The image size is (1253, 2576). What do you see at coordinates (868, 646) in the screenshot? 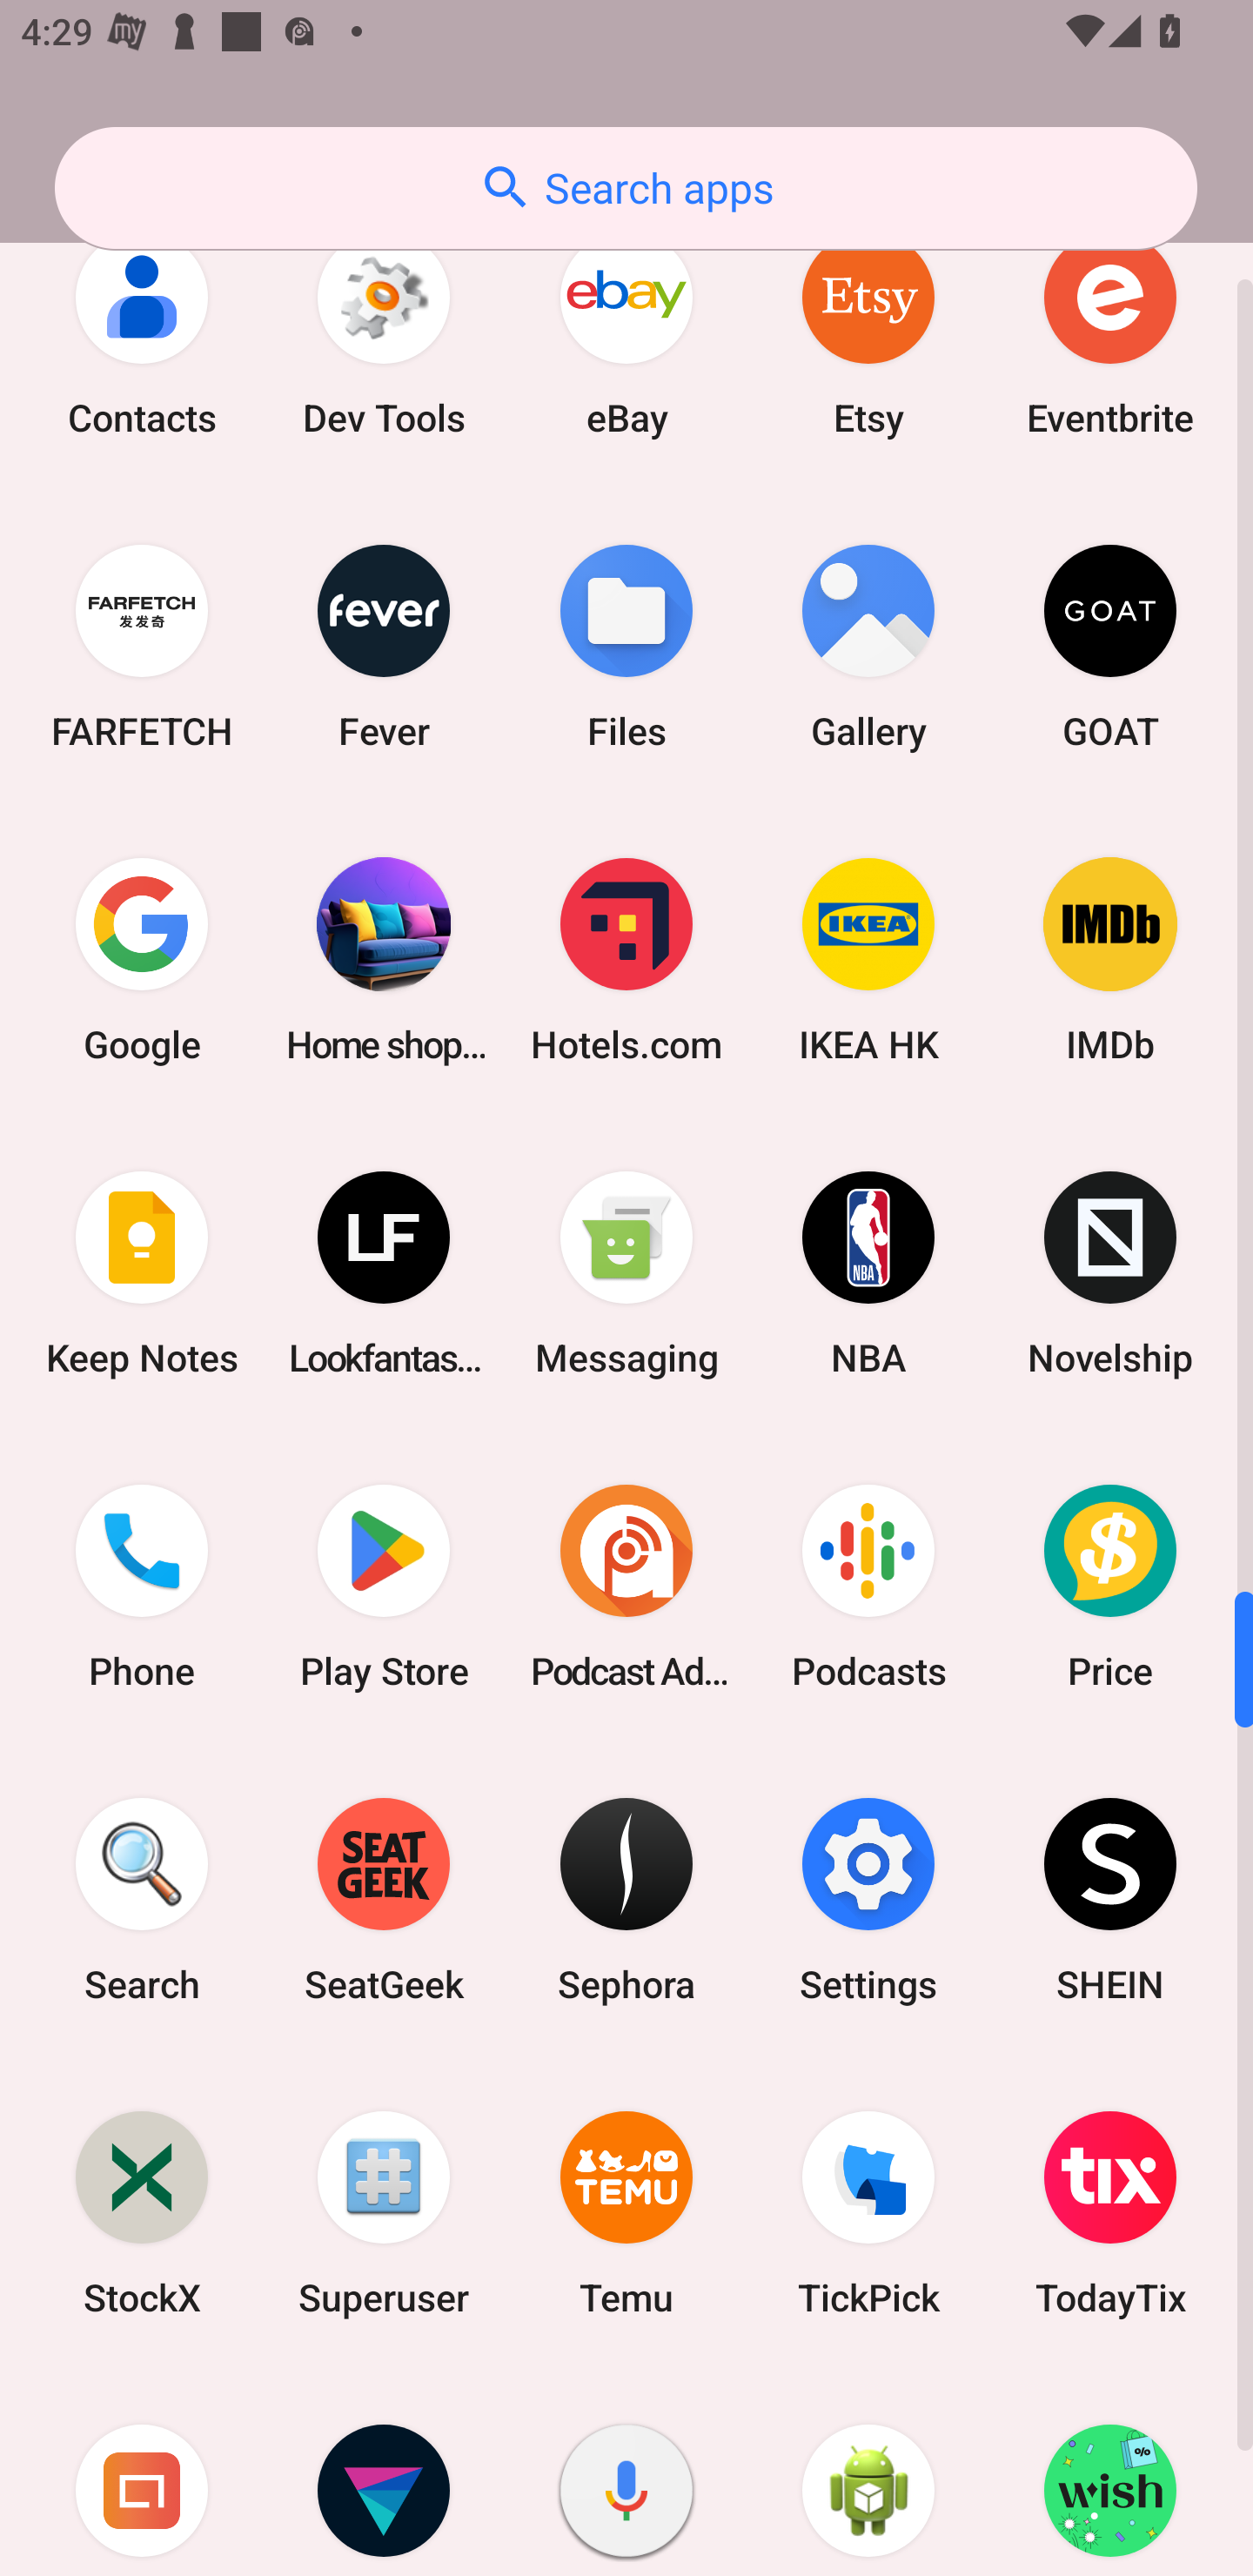
I see `Gallery` at bounding box center [868, 646].